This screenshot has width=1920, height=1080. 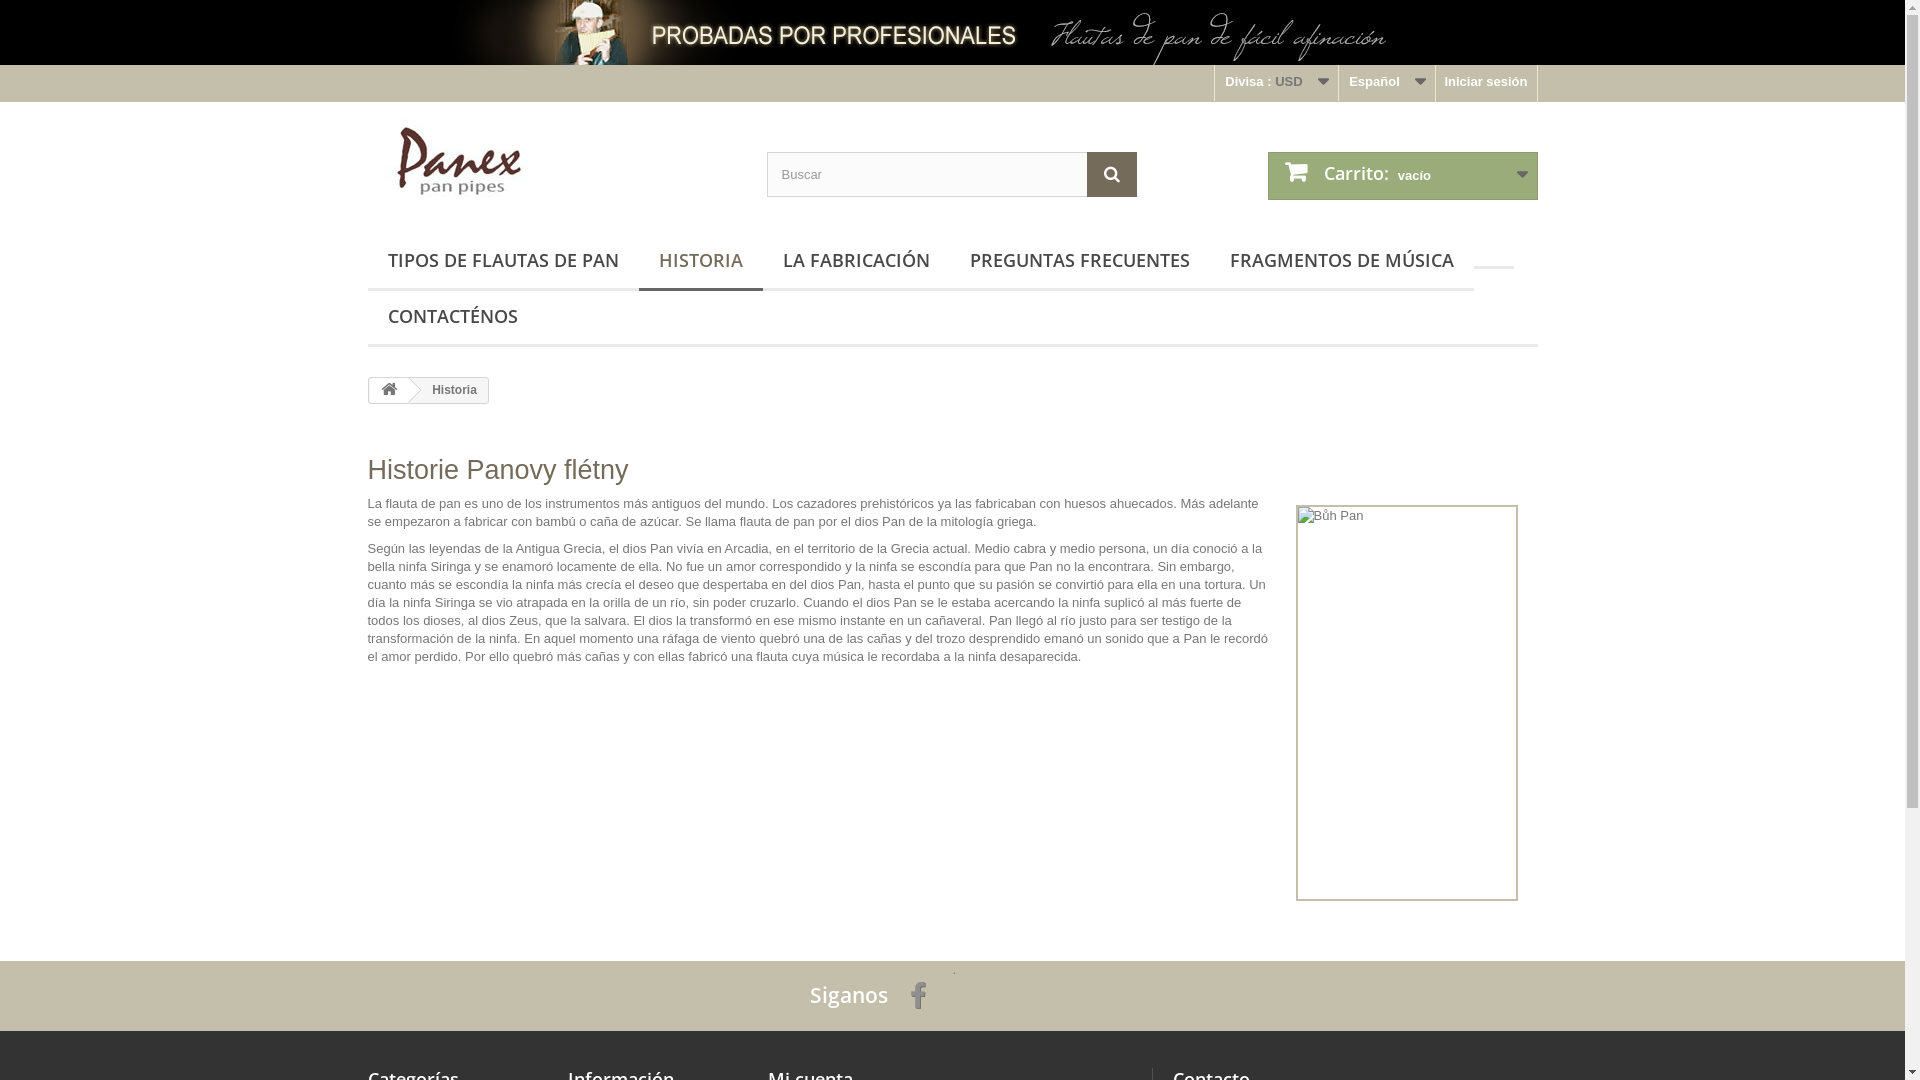 What do you see at coordinates (1080, 262) in the screenshot?
I see `PREGUNTAS FRECUENTES` at bounding box center [1080, 262].